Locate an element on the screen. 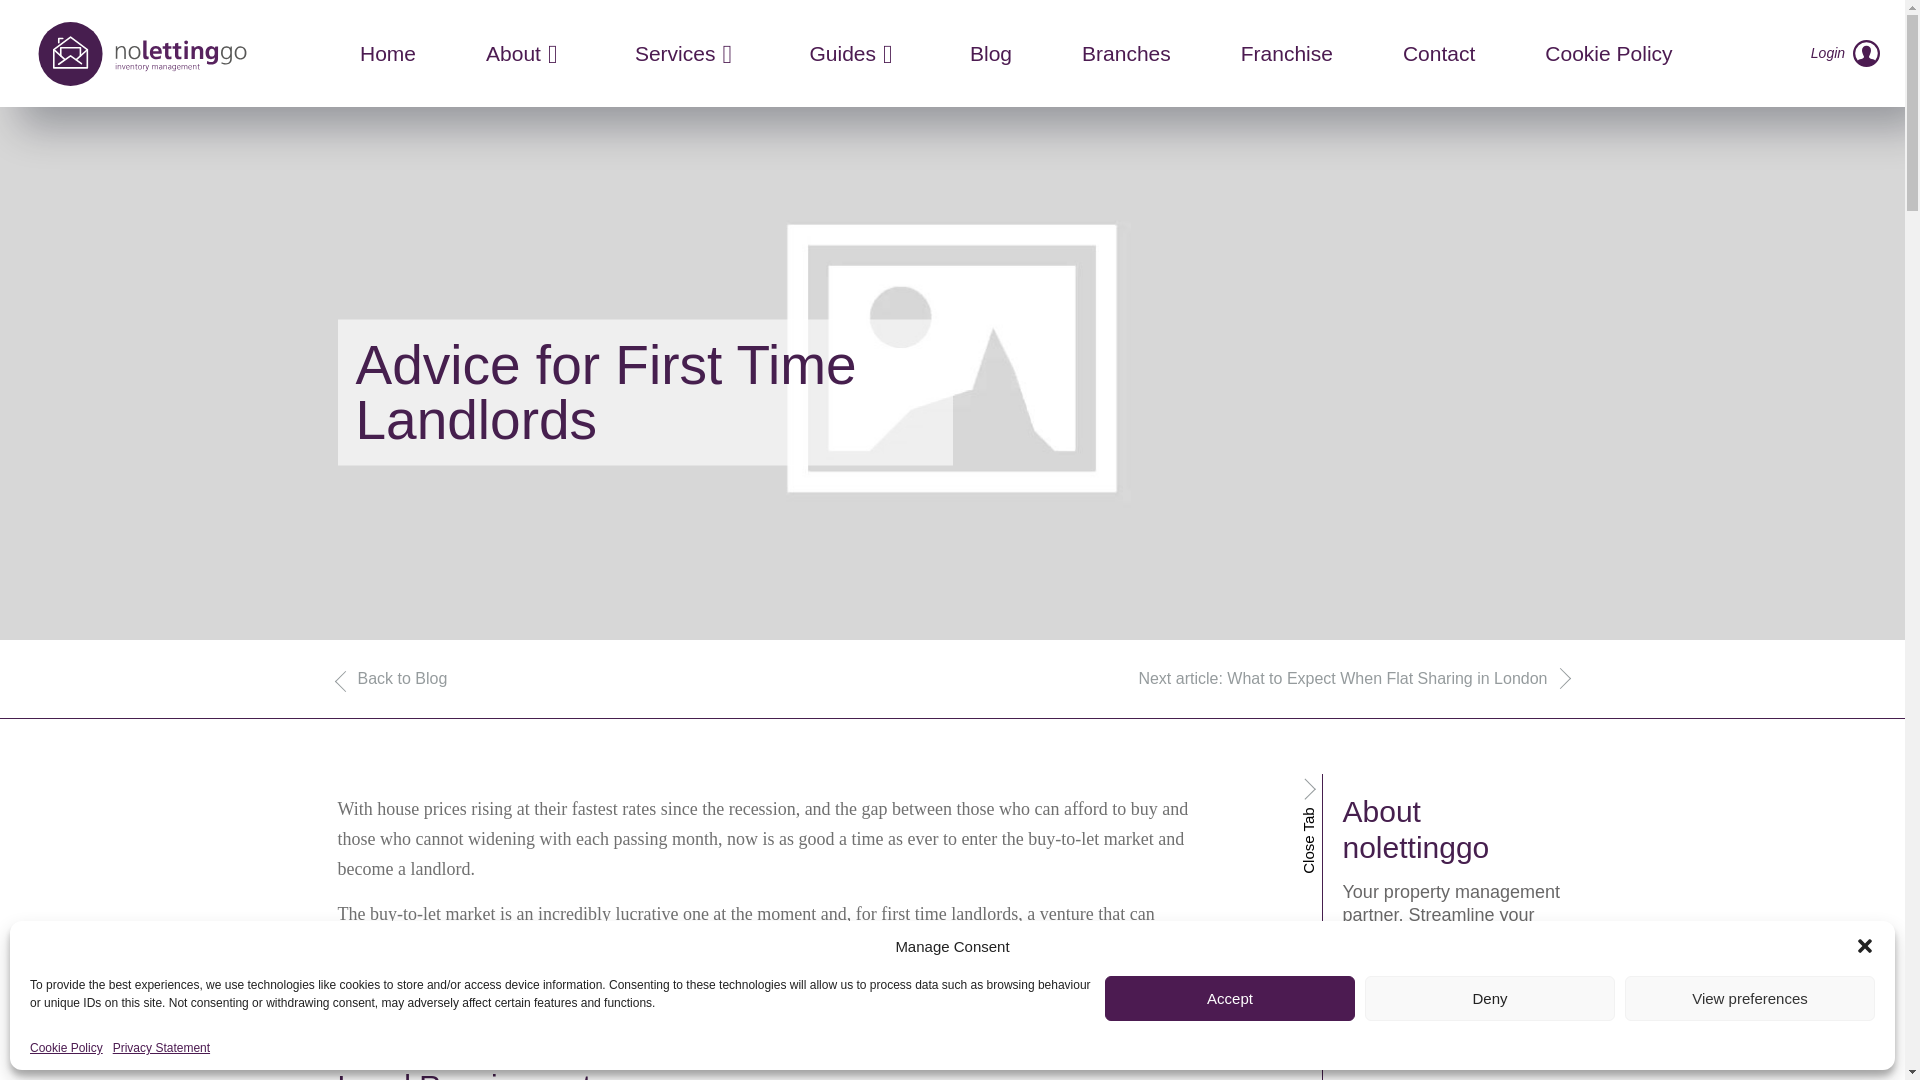  Accept is located at coordinates (1230, 998).